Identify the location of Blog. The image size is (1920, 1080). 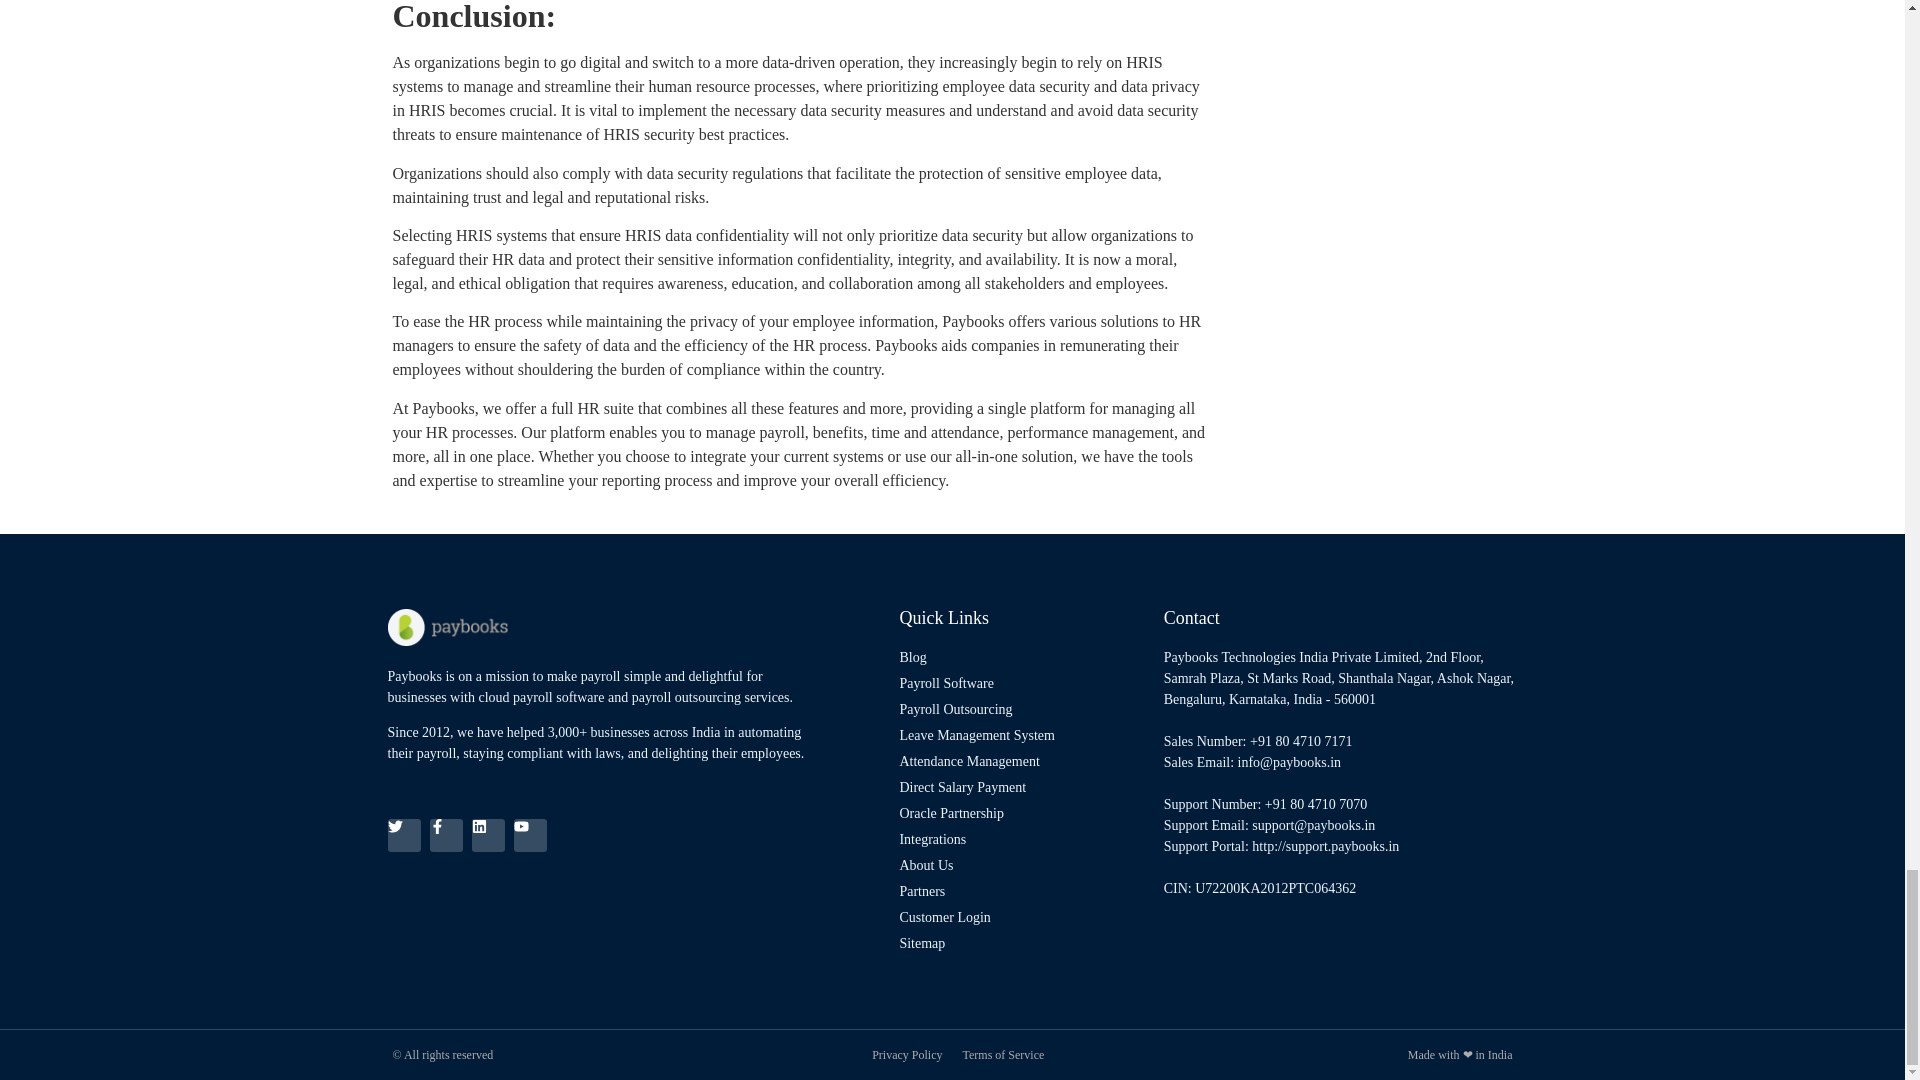
(1026, 657).